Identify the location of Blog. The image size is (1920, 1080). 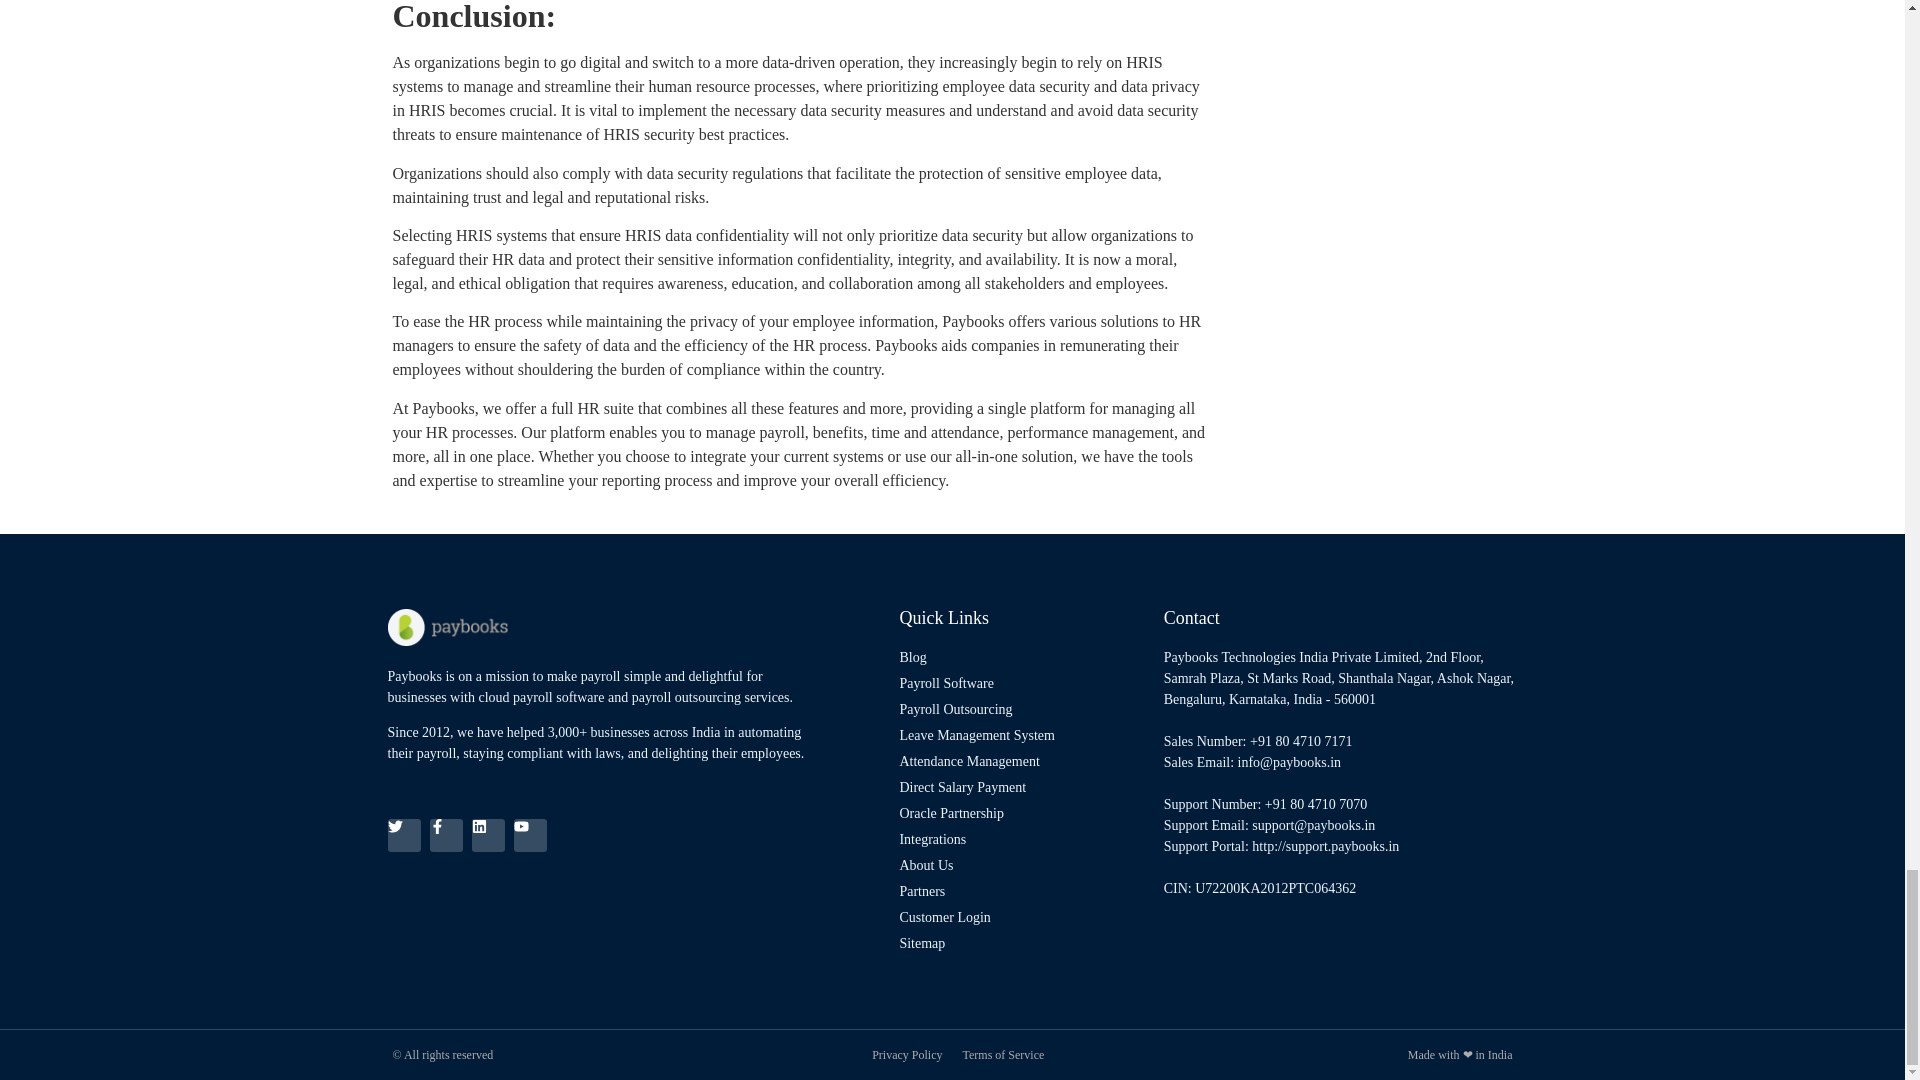
(1026, 657).